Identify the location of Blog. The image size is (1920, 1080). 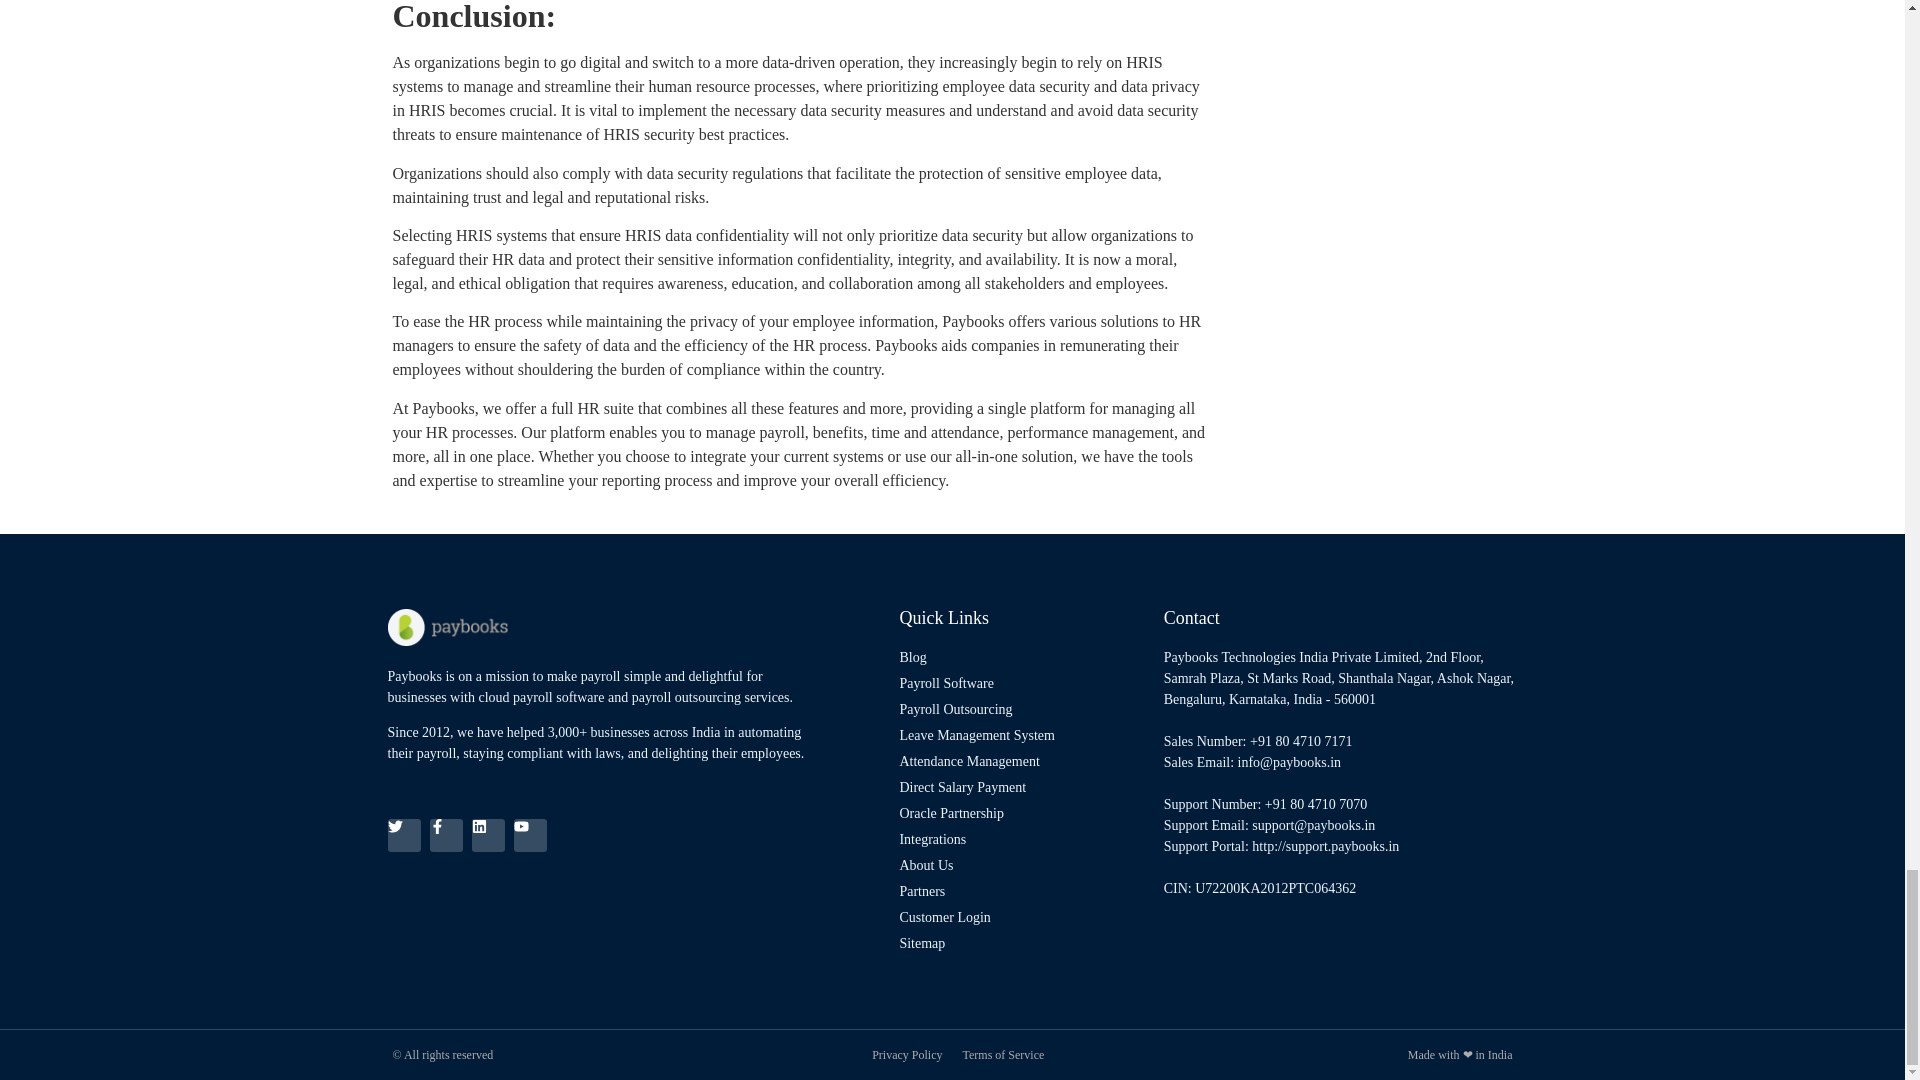
(1026, 657).